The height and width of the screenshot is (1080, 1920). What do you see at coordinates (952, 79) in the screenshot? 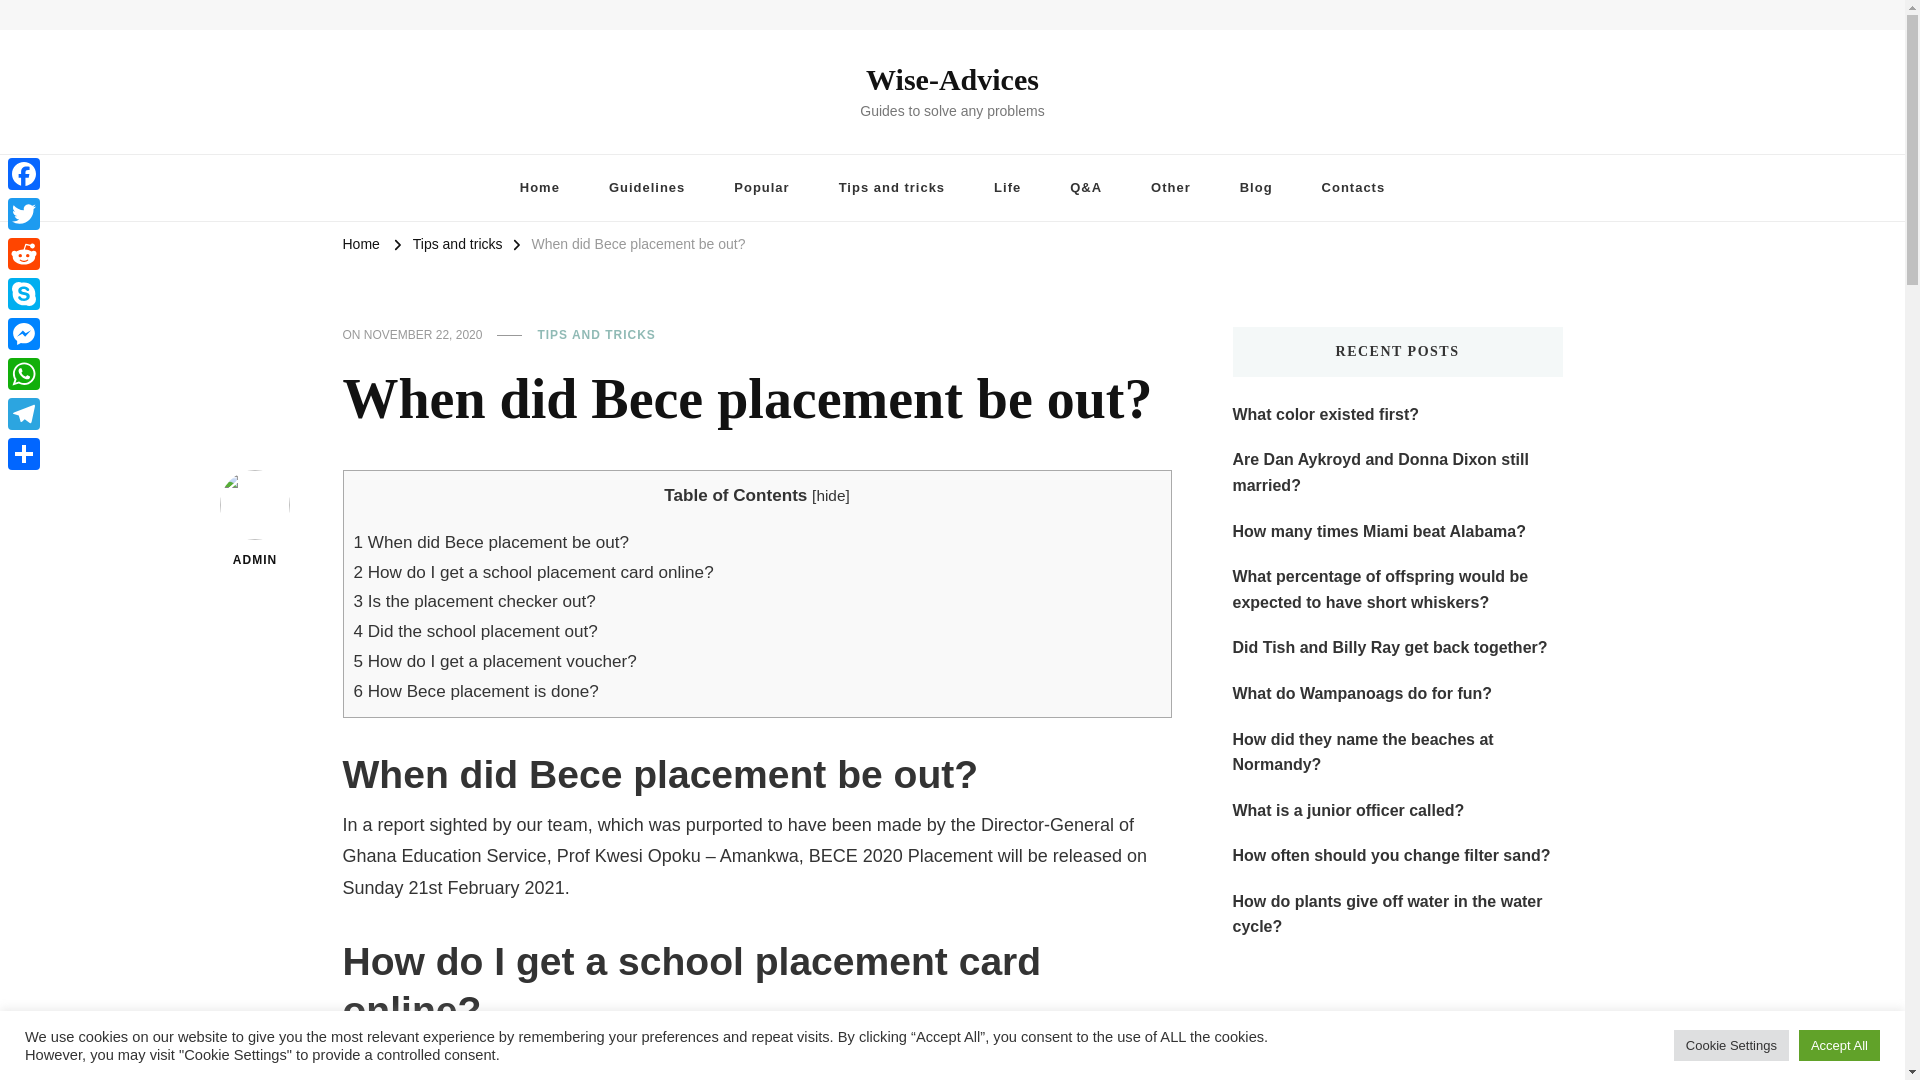
I see `Wise-Advices` at bounding box center [952, 79].